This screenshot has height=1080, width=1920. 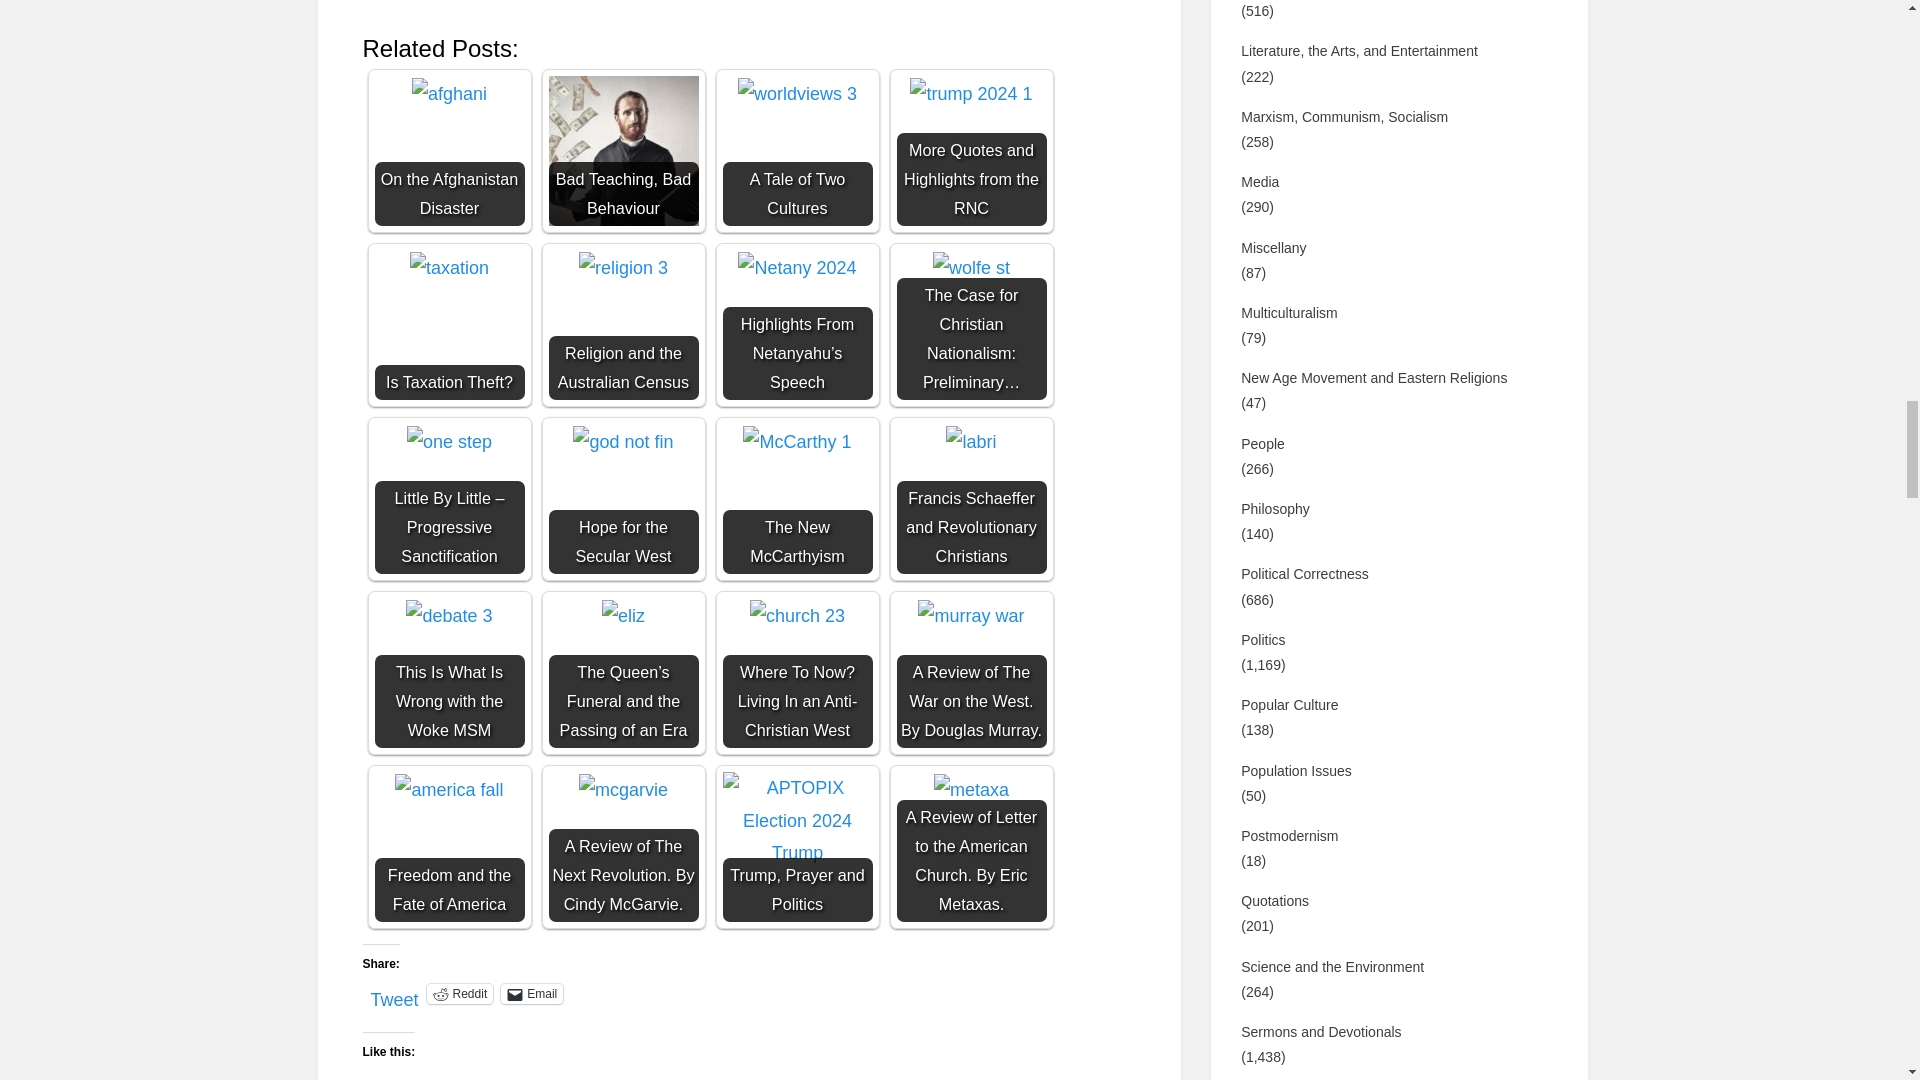 What do you see at coordinates (449, 847) in the screenshot?
I see `Freedom and the Fate of America` at bounding box center [449, 847].